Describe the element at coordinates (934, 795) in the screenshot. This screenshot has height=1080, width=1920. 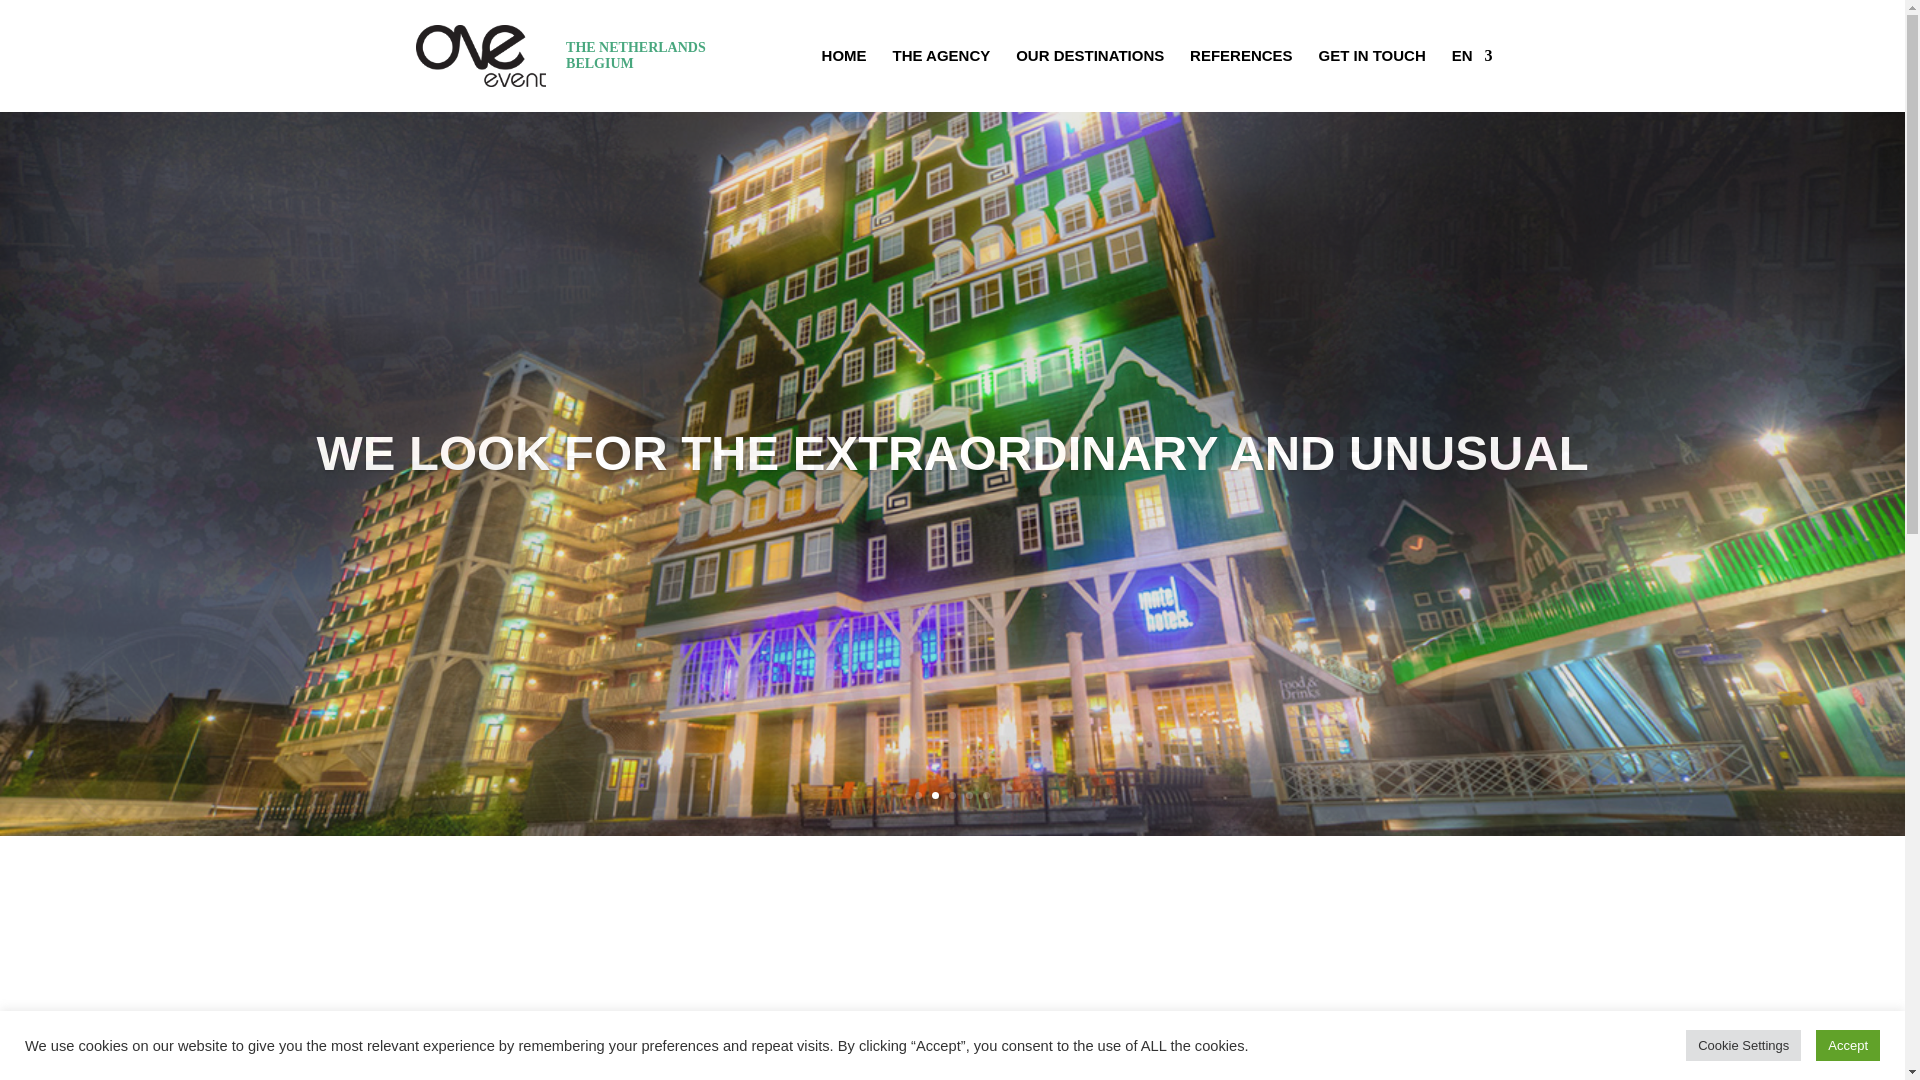
I see `2` at that location.